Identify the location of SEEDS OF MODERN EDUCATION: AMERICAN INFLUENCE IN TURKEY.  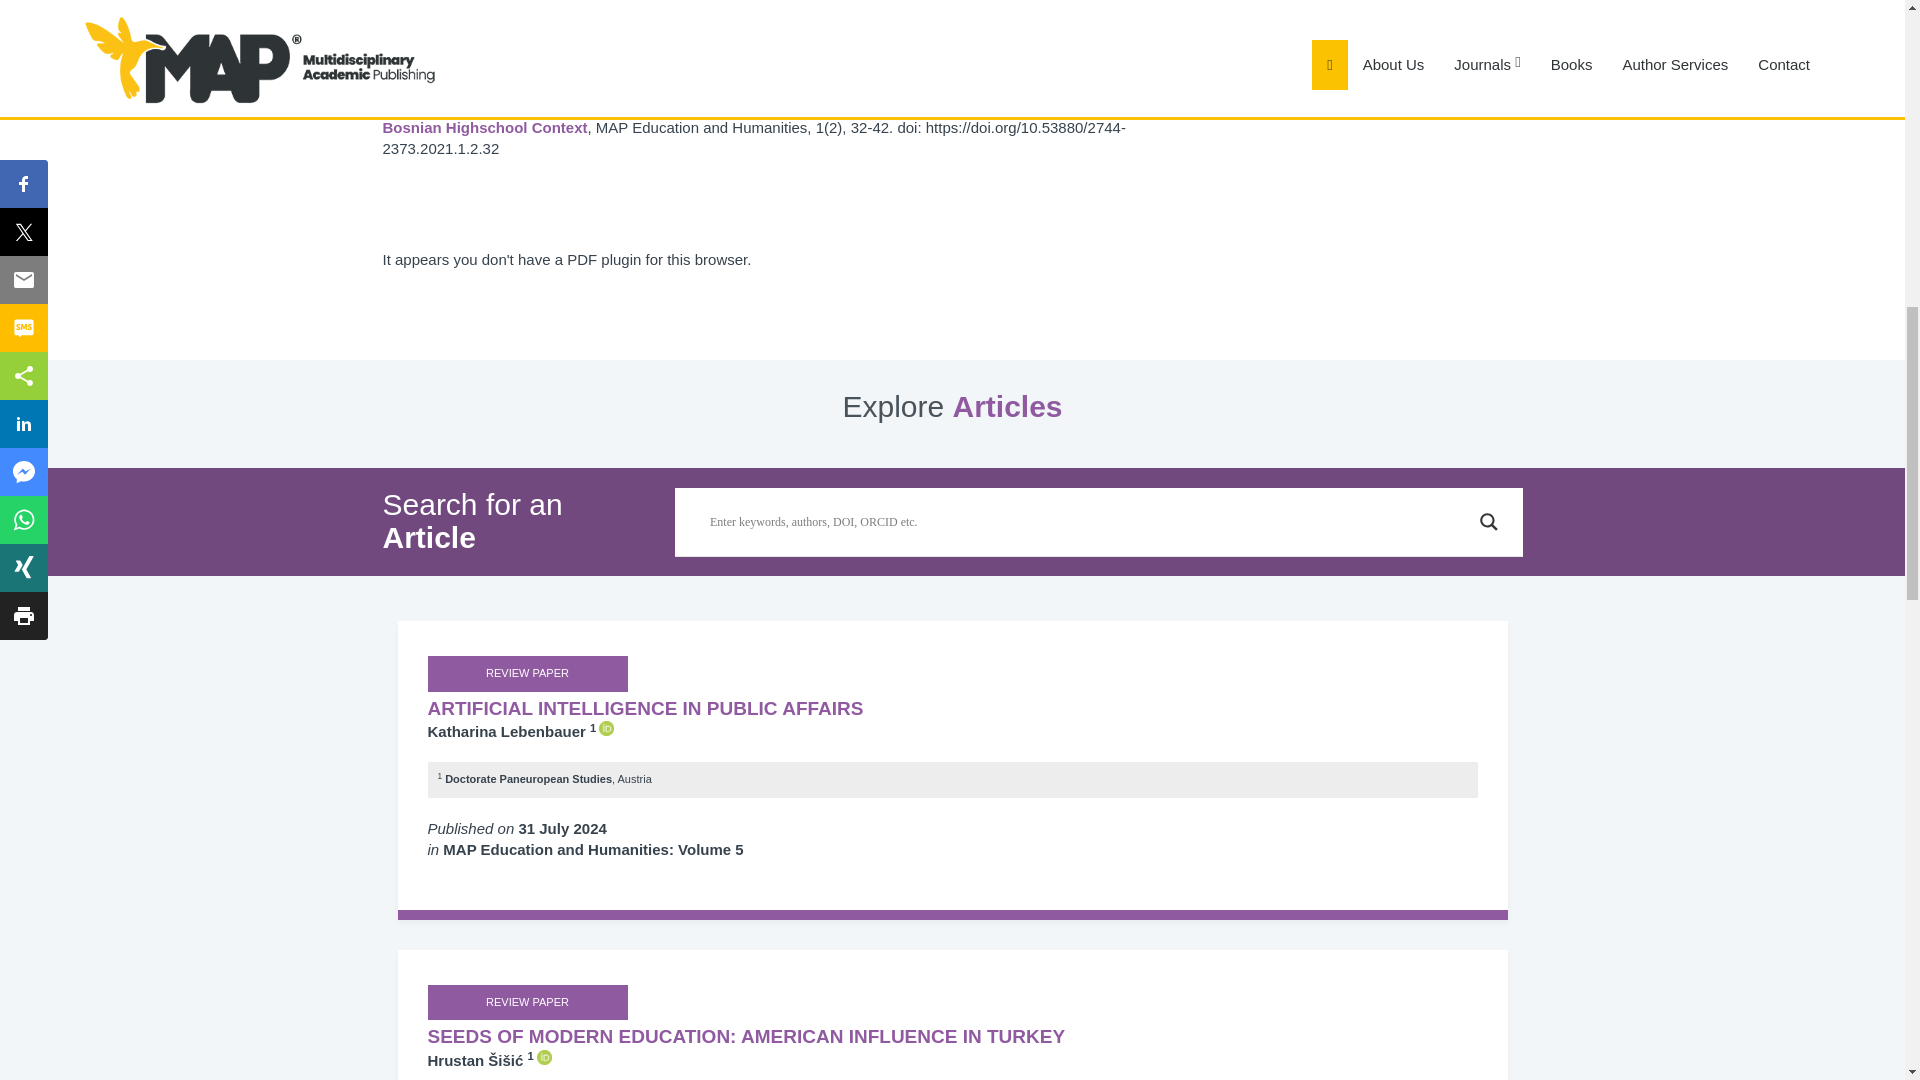
(953, 1036).